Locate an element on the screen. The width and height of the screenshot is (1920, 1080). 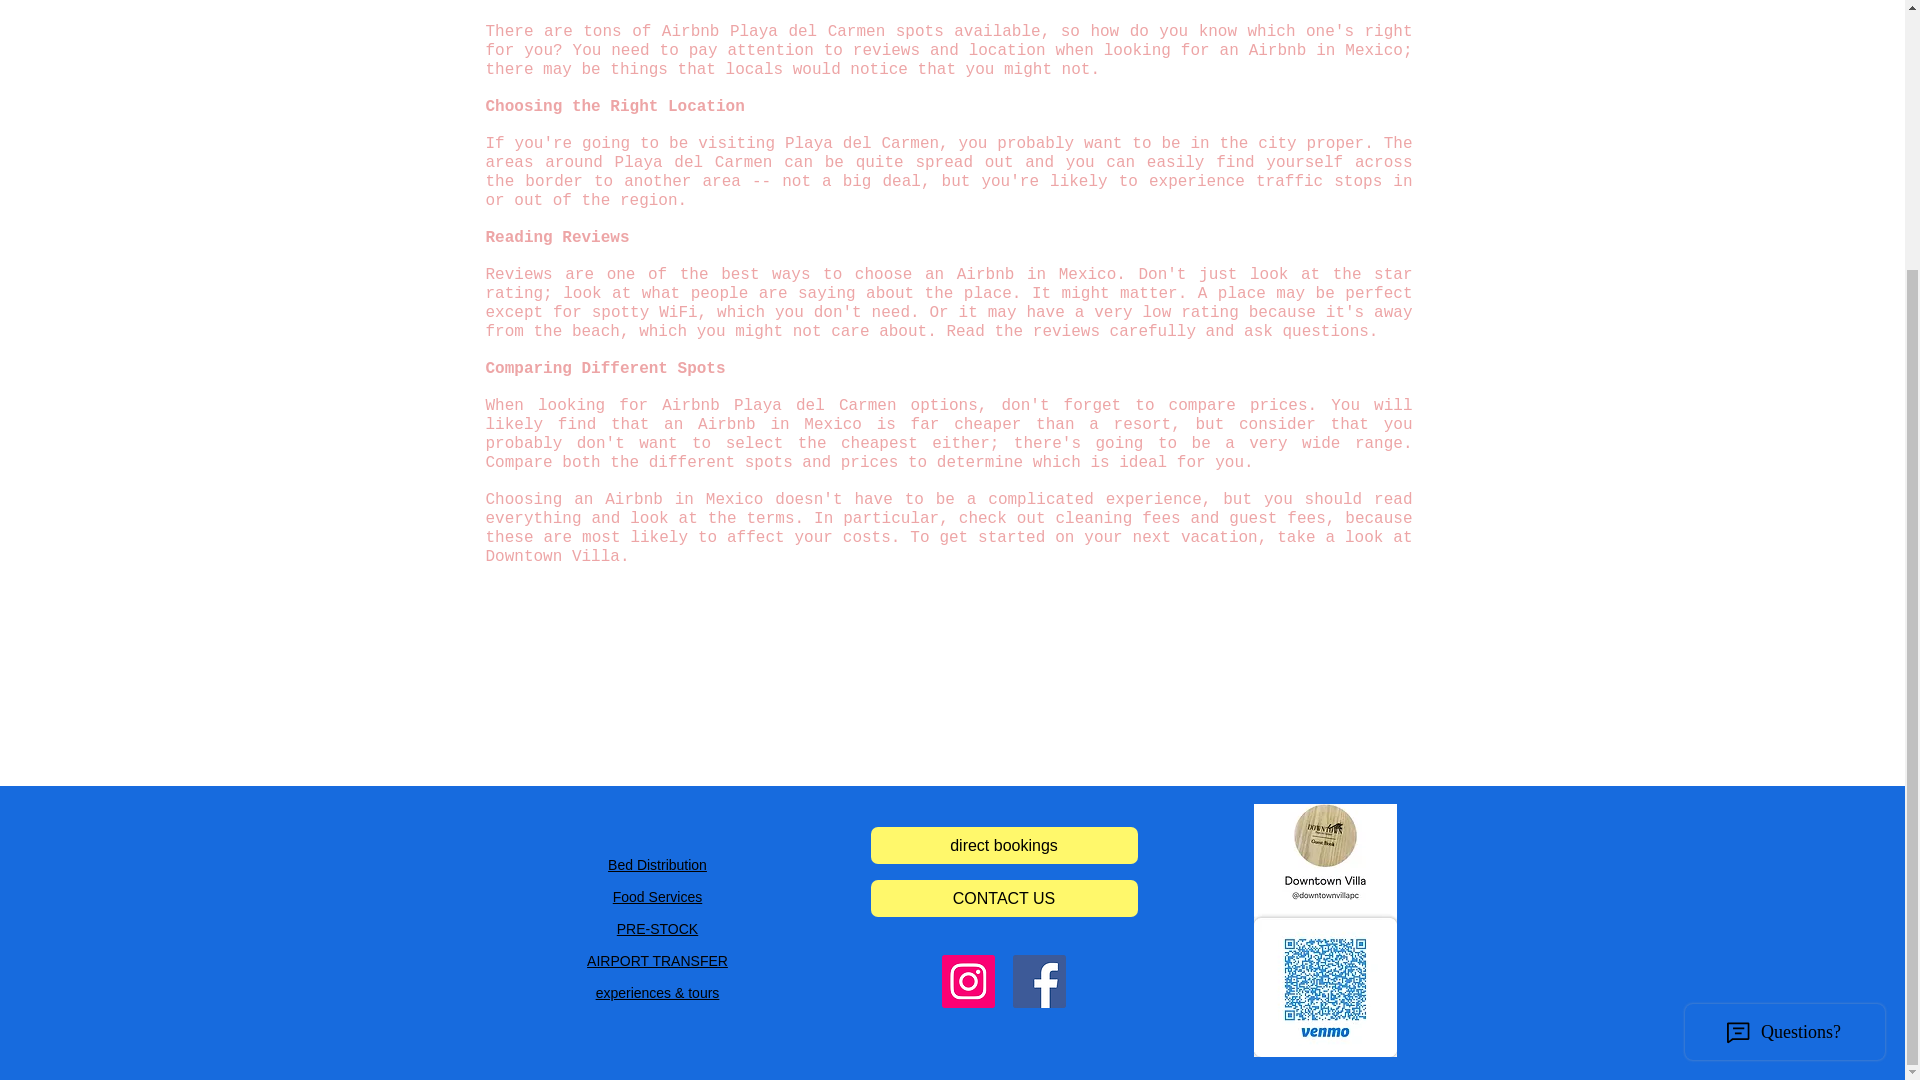
CONTACT US is located at coordinates (1002, 898).